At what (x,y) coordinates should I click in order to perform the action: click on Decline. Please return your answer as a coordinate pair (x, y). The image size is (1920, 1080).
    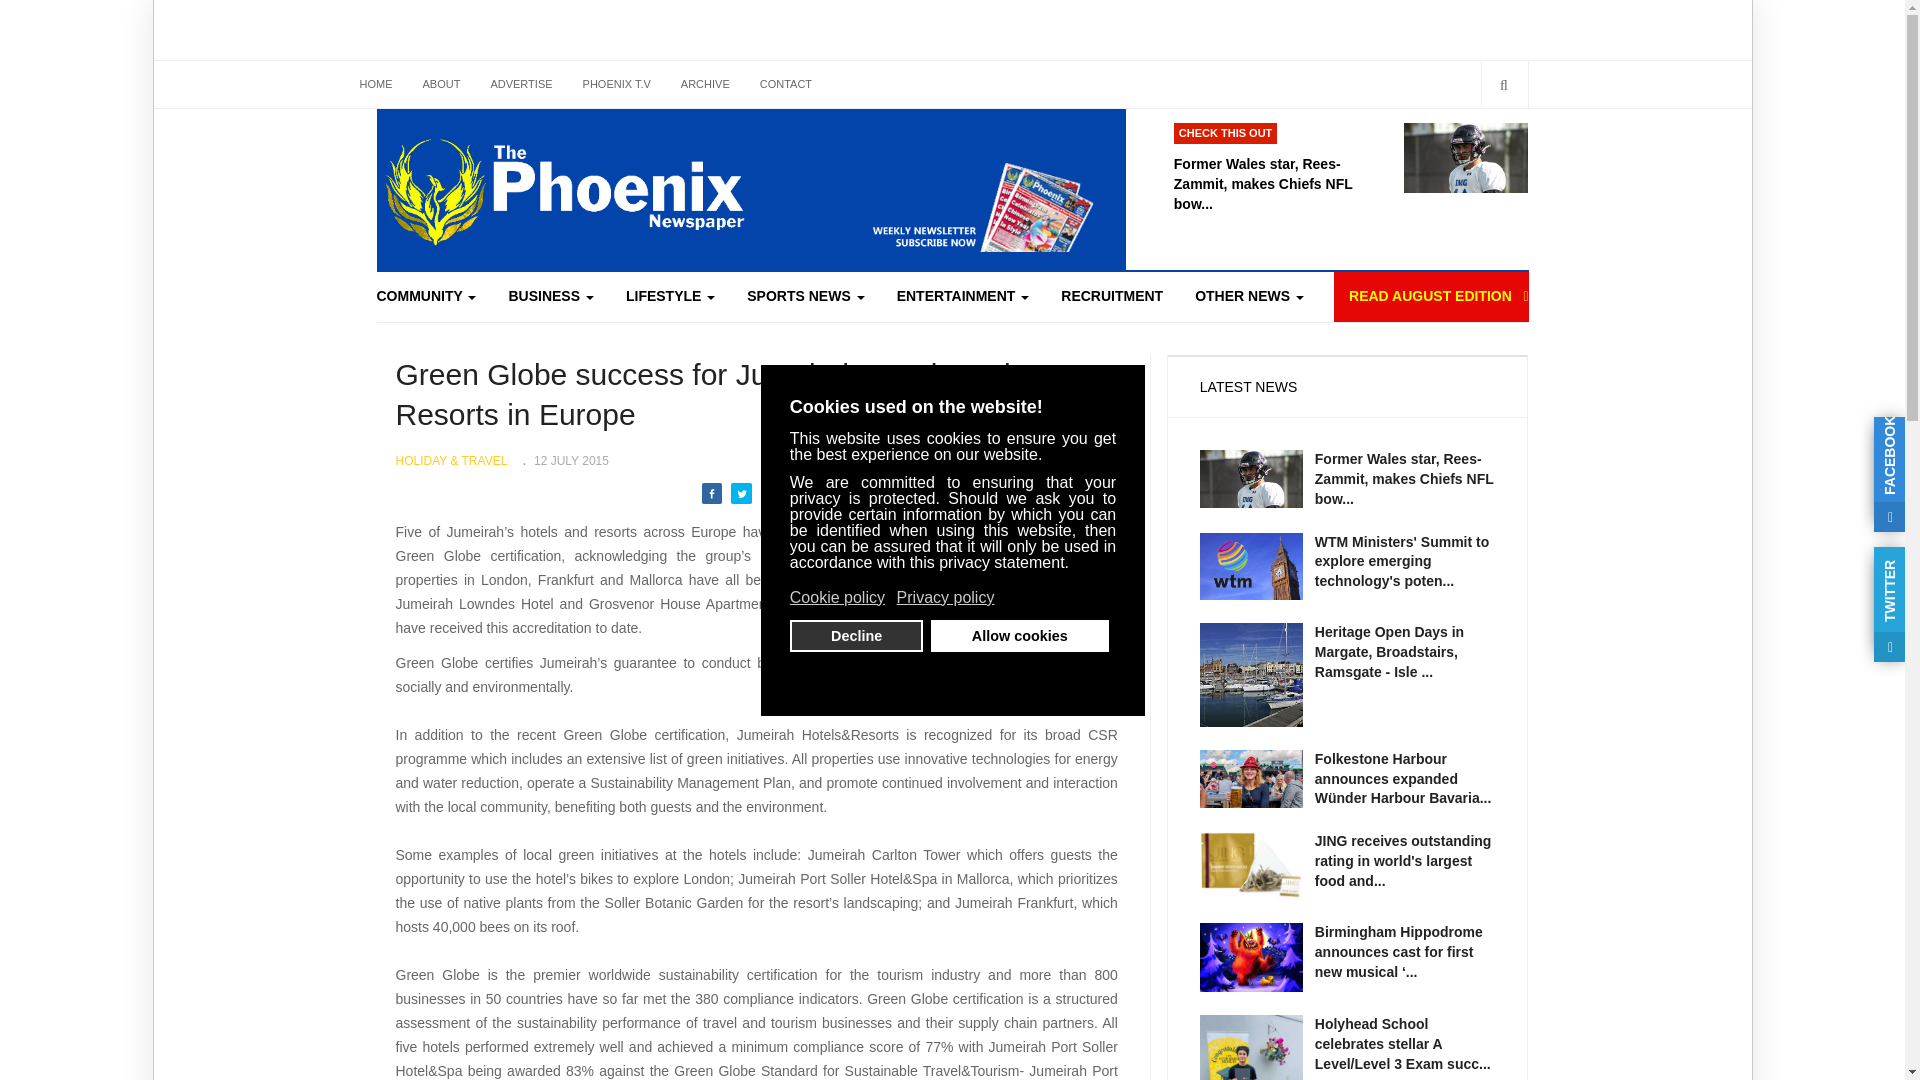
    Looking at the image, I should click on (856, 636).